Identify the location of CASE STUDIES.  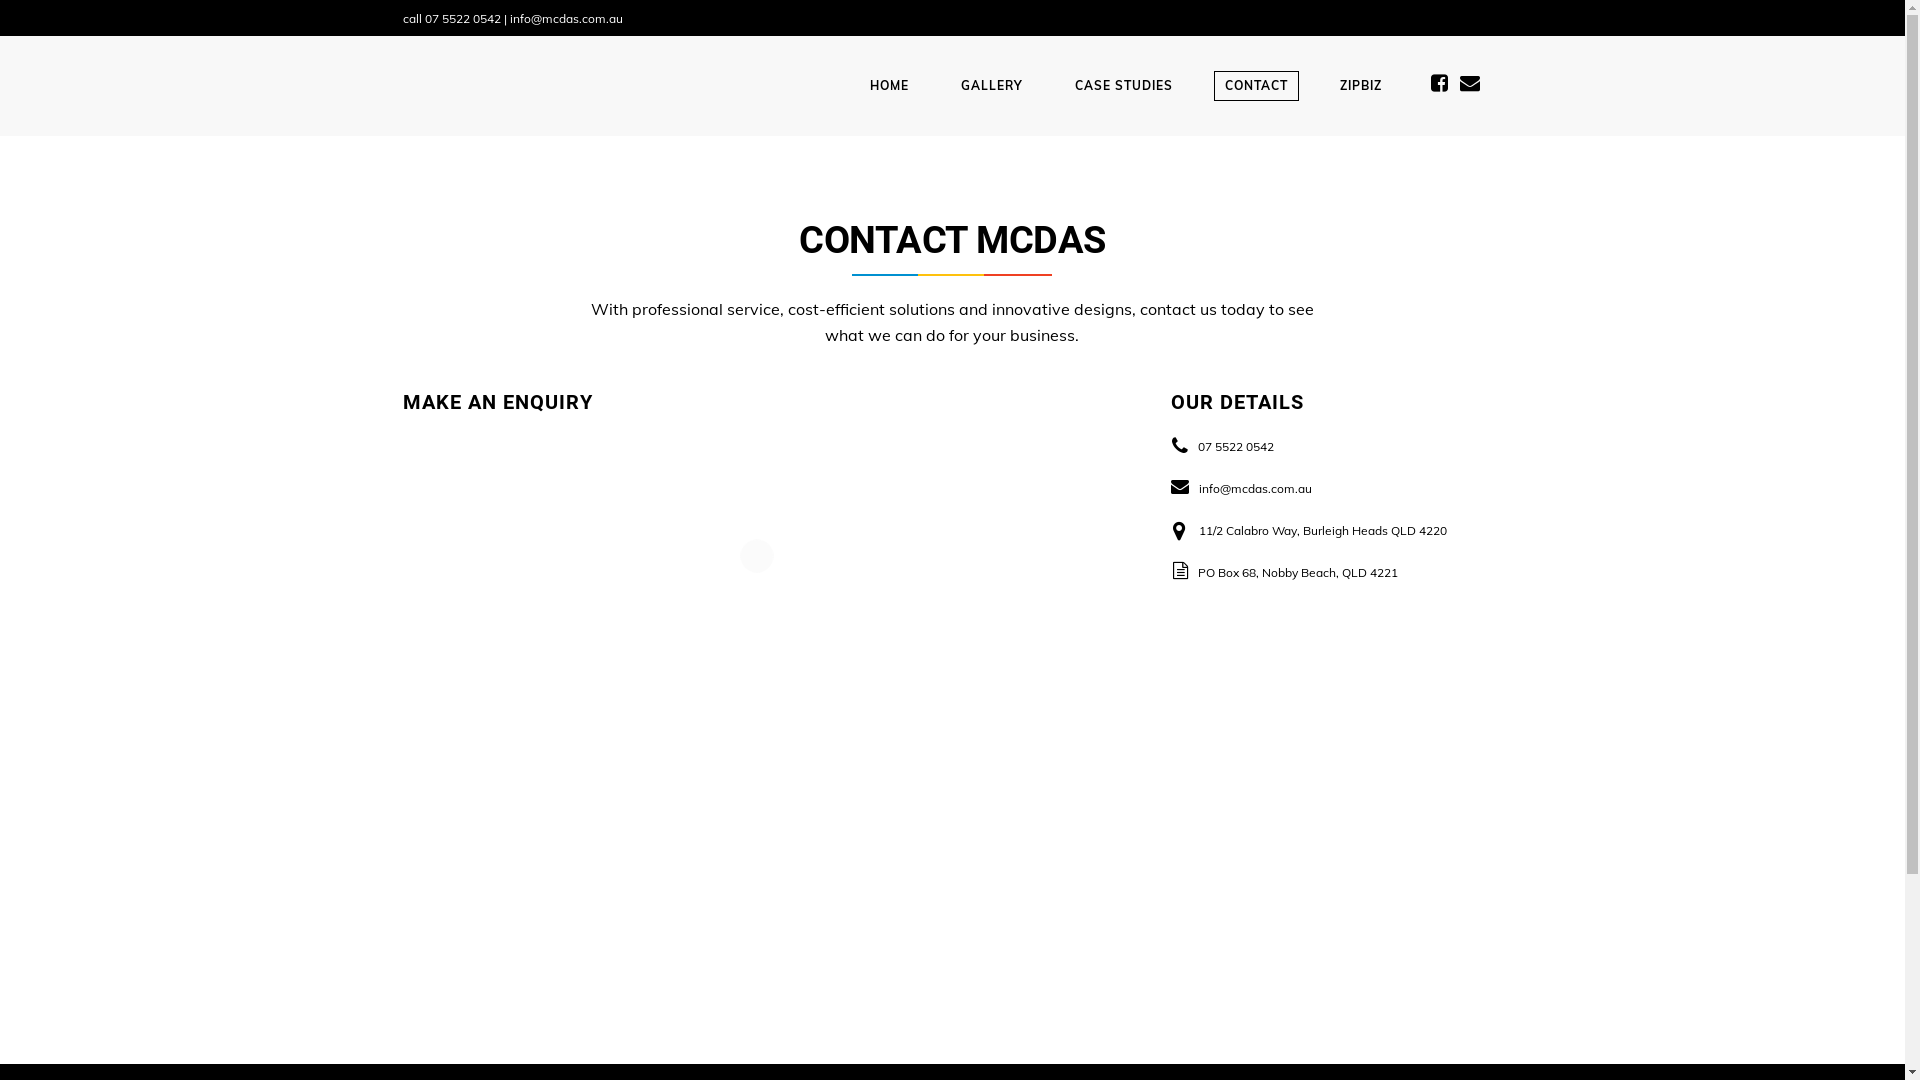
(1123, 86).